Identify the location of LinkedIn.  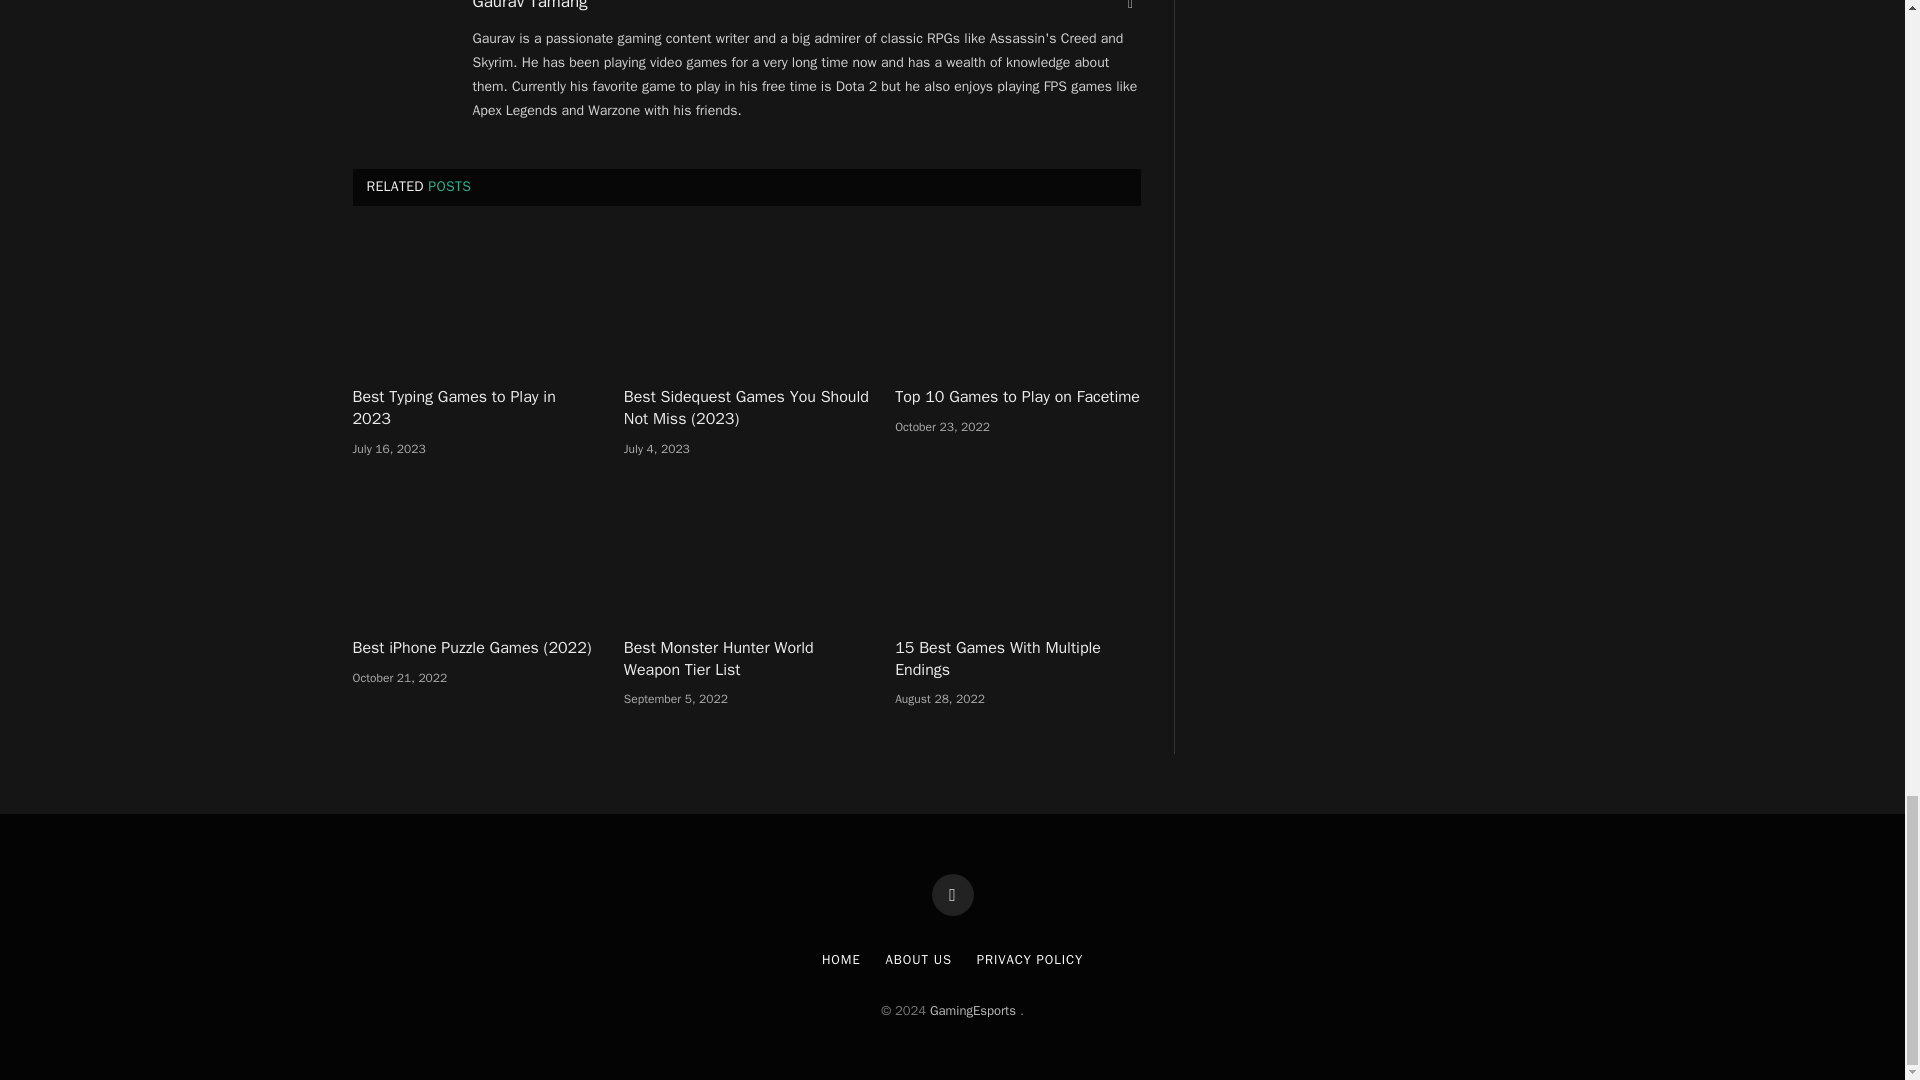
(1130, 7).